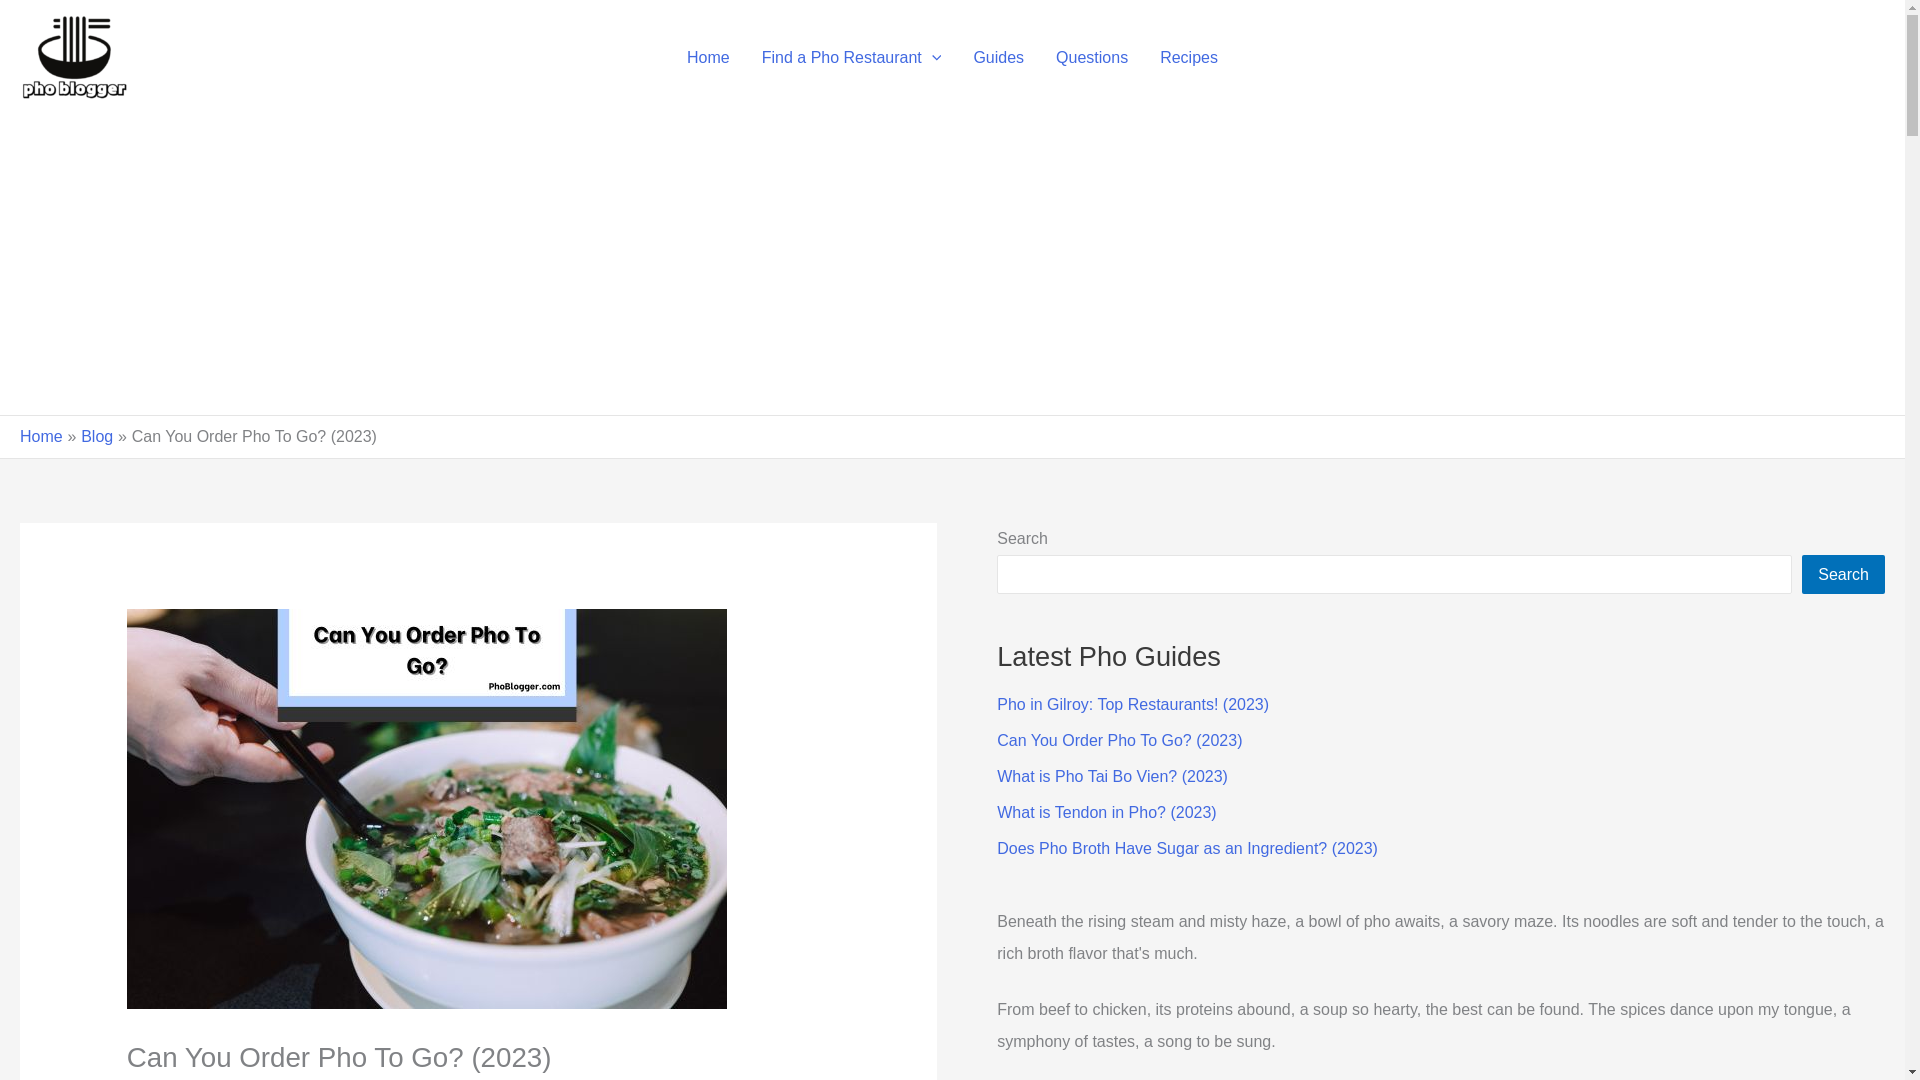 This screenshot has width=1920, height=1080. I want to click on Recipes, so click(1189, 58).